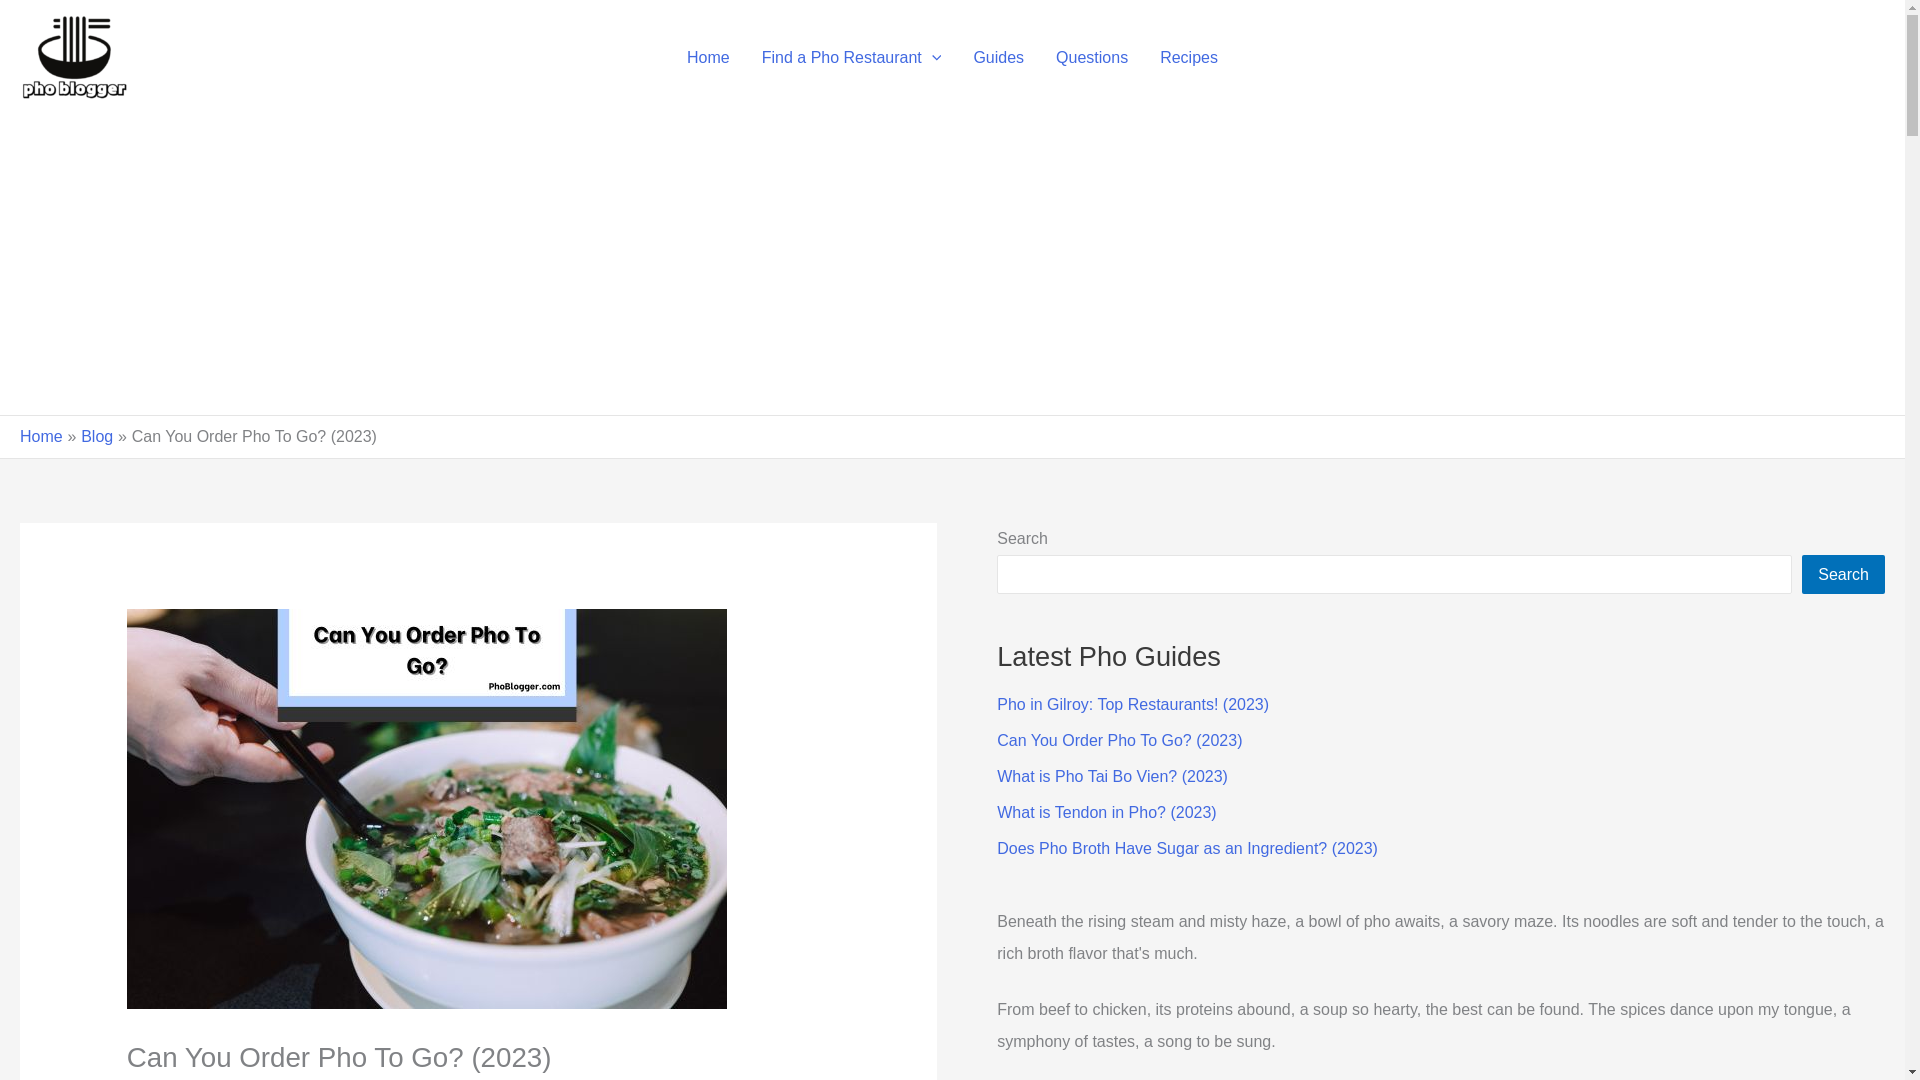 This screenshot has width=1920, height=1080. I want to click on Recipes, so click(1189, 58).